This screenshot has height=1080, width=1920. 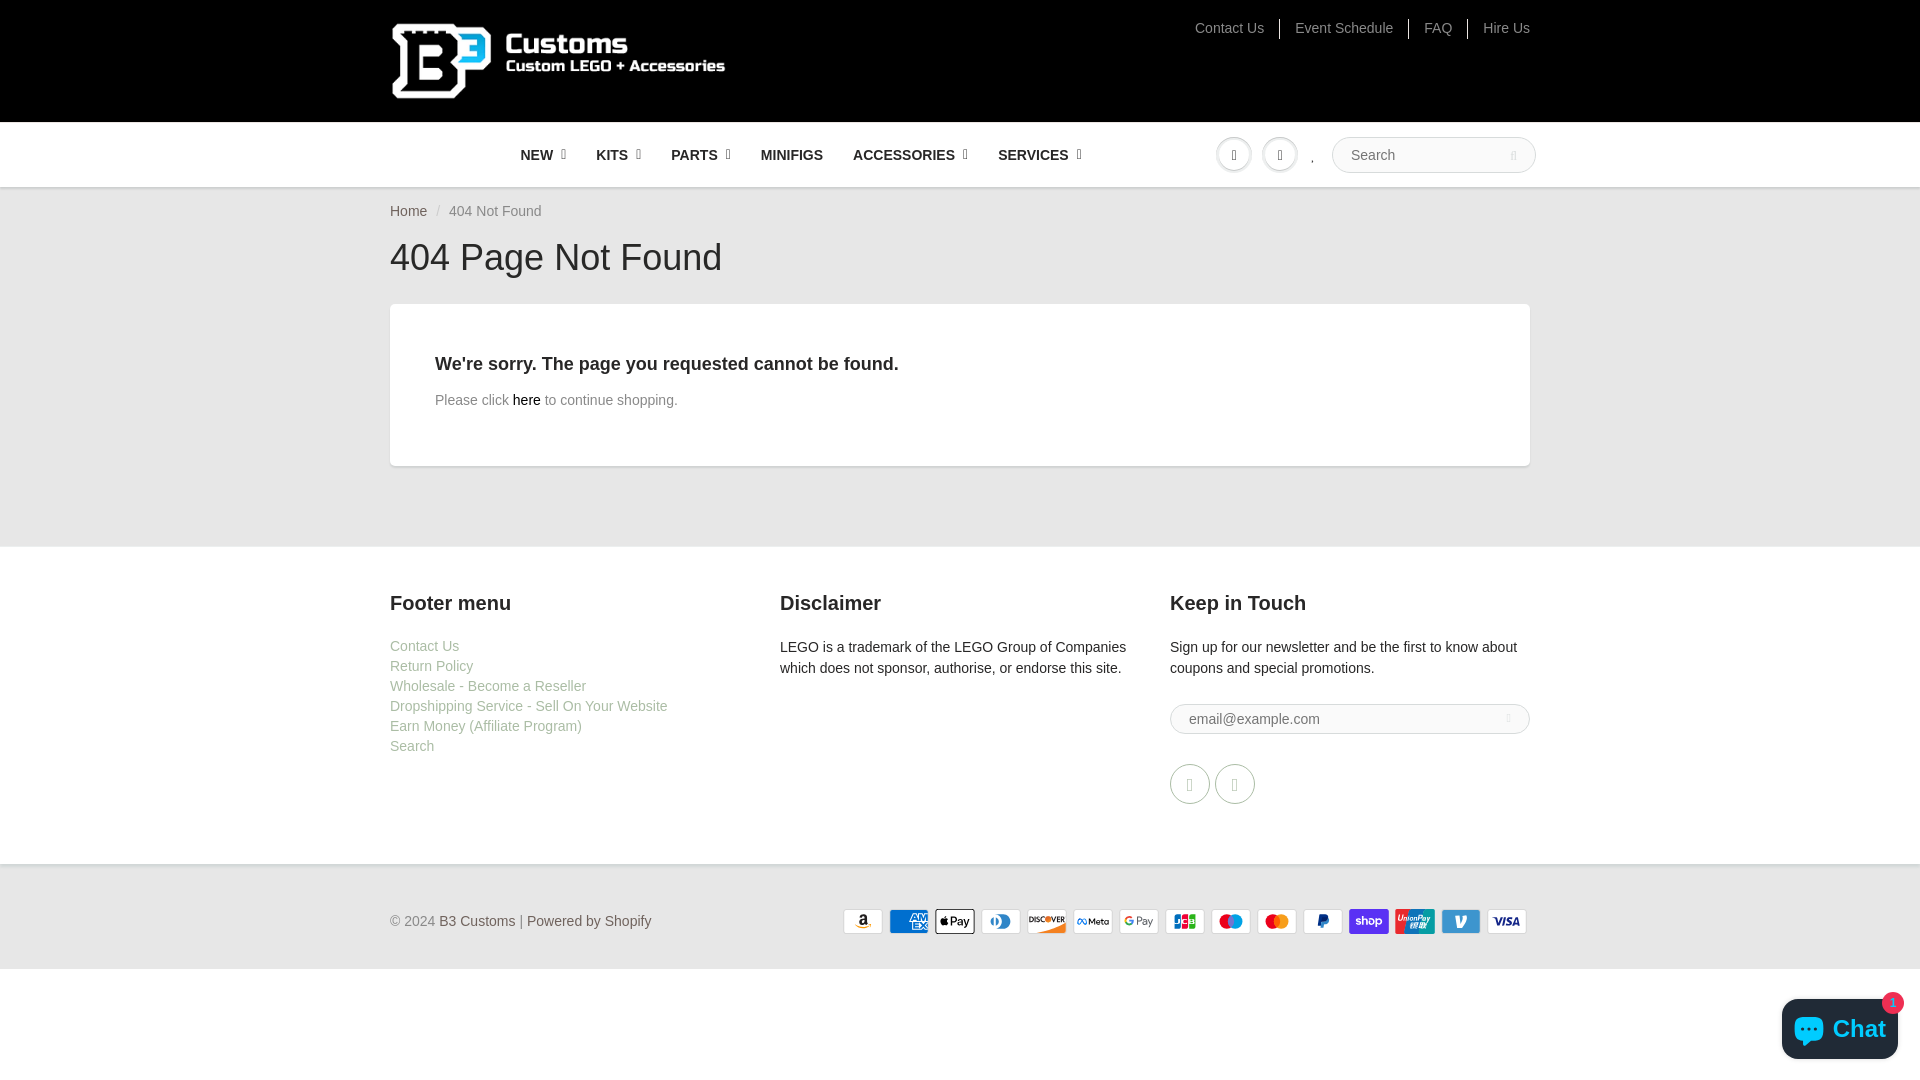 I want to click on Mastercard, so click(x=1277, y=922).